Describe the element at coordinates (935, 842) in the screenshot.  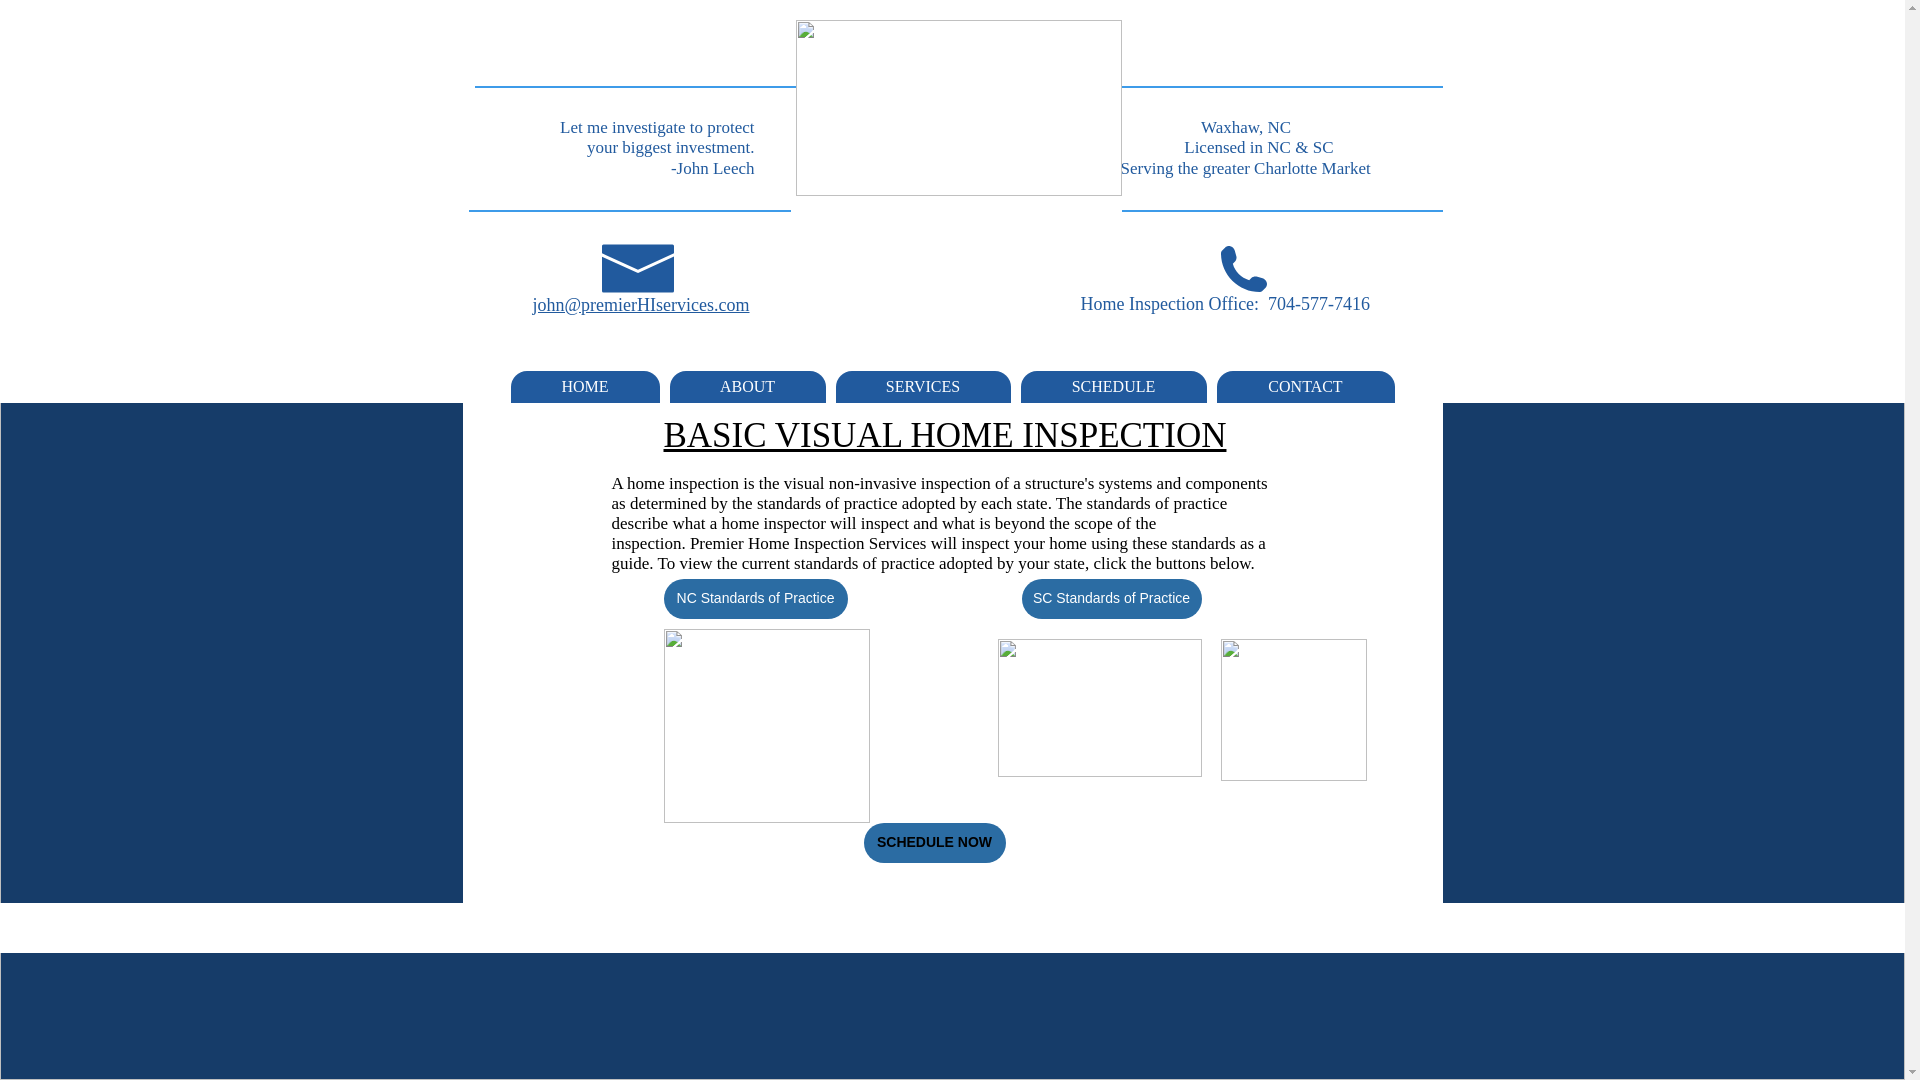
I see `SCHEDULE NOW` at that location.